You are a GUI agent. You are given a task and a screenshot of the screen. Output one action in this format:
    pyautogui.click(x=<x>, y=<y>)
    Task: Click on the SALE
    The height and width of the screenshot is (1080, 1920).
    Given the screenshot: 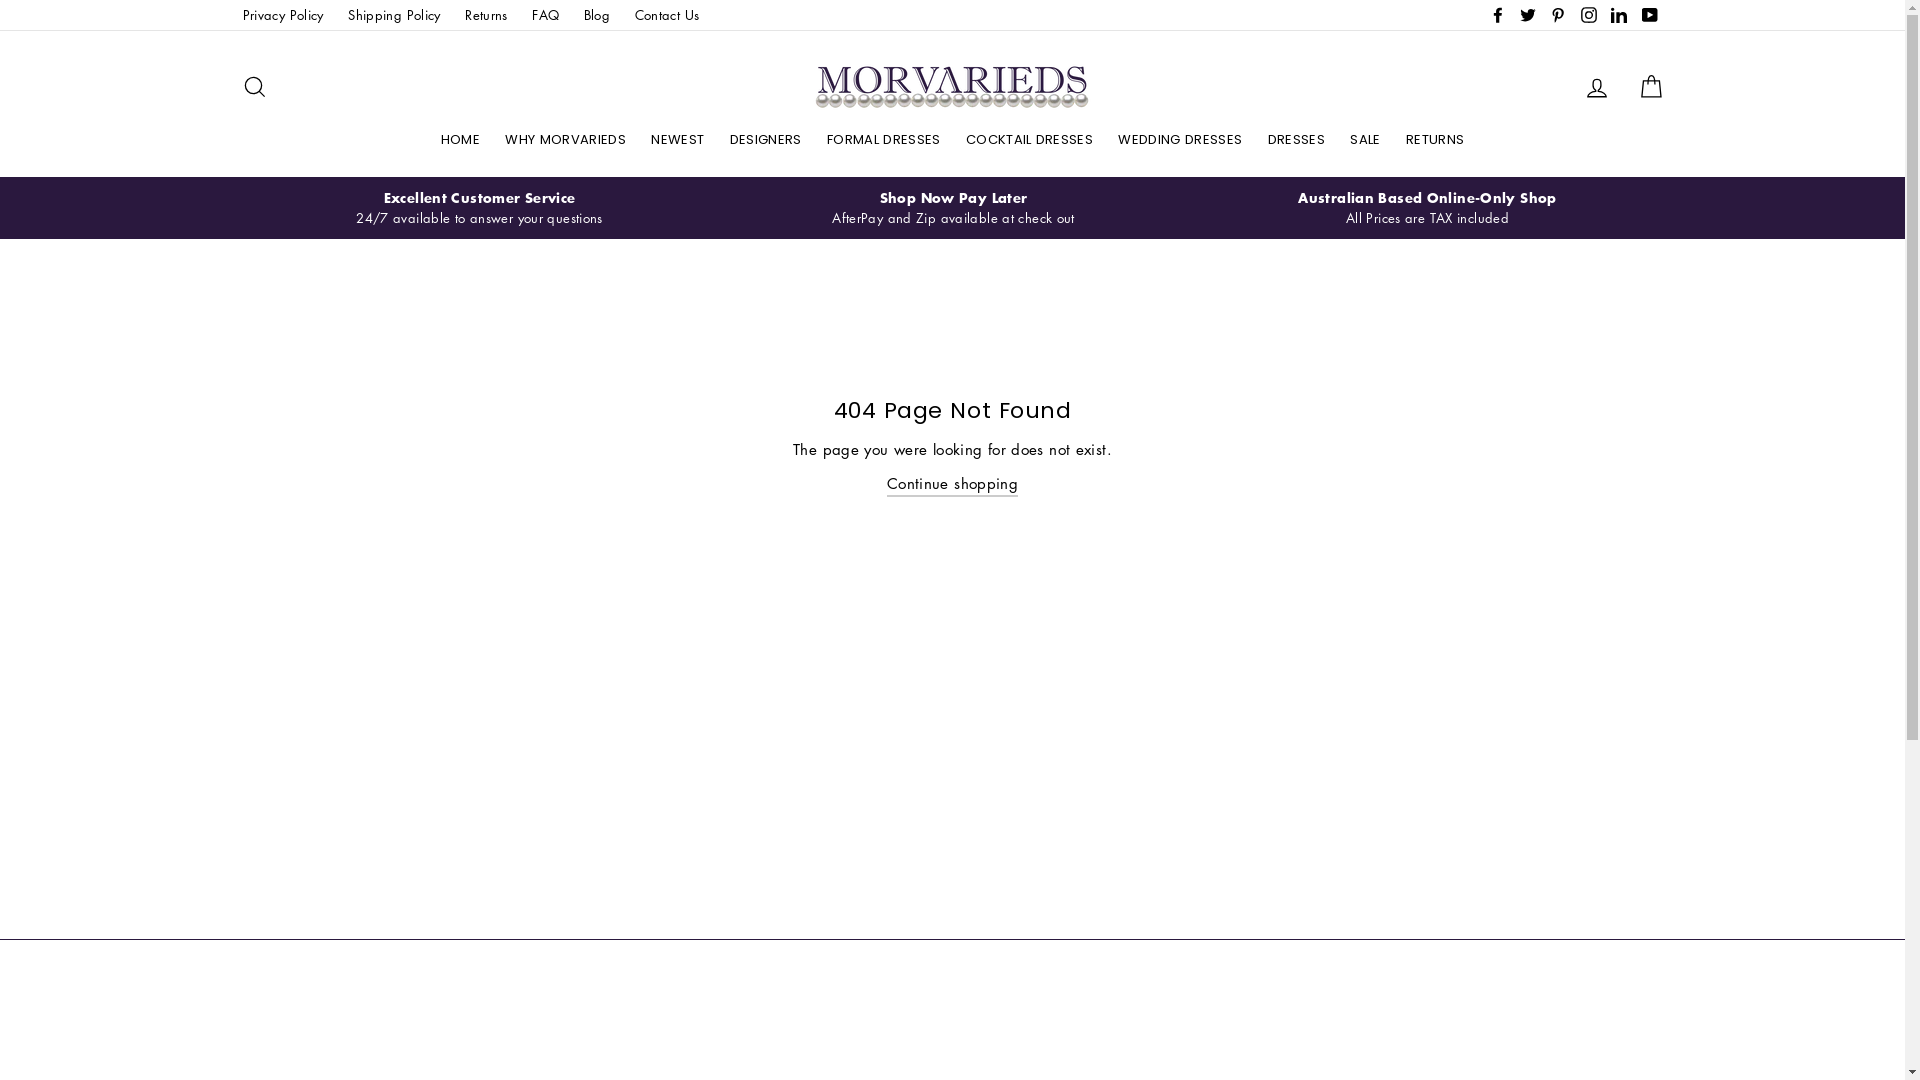 What is the action you would take?
    pyautogui.click(x=1365, y=140)
    